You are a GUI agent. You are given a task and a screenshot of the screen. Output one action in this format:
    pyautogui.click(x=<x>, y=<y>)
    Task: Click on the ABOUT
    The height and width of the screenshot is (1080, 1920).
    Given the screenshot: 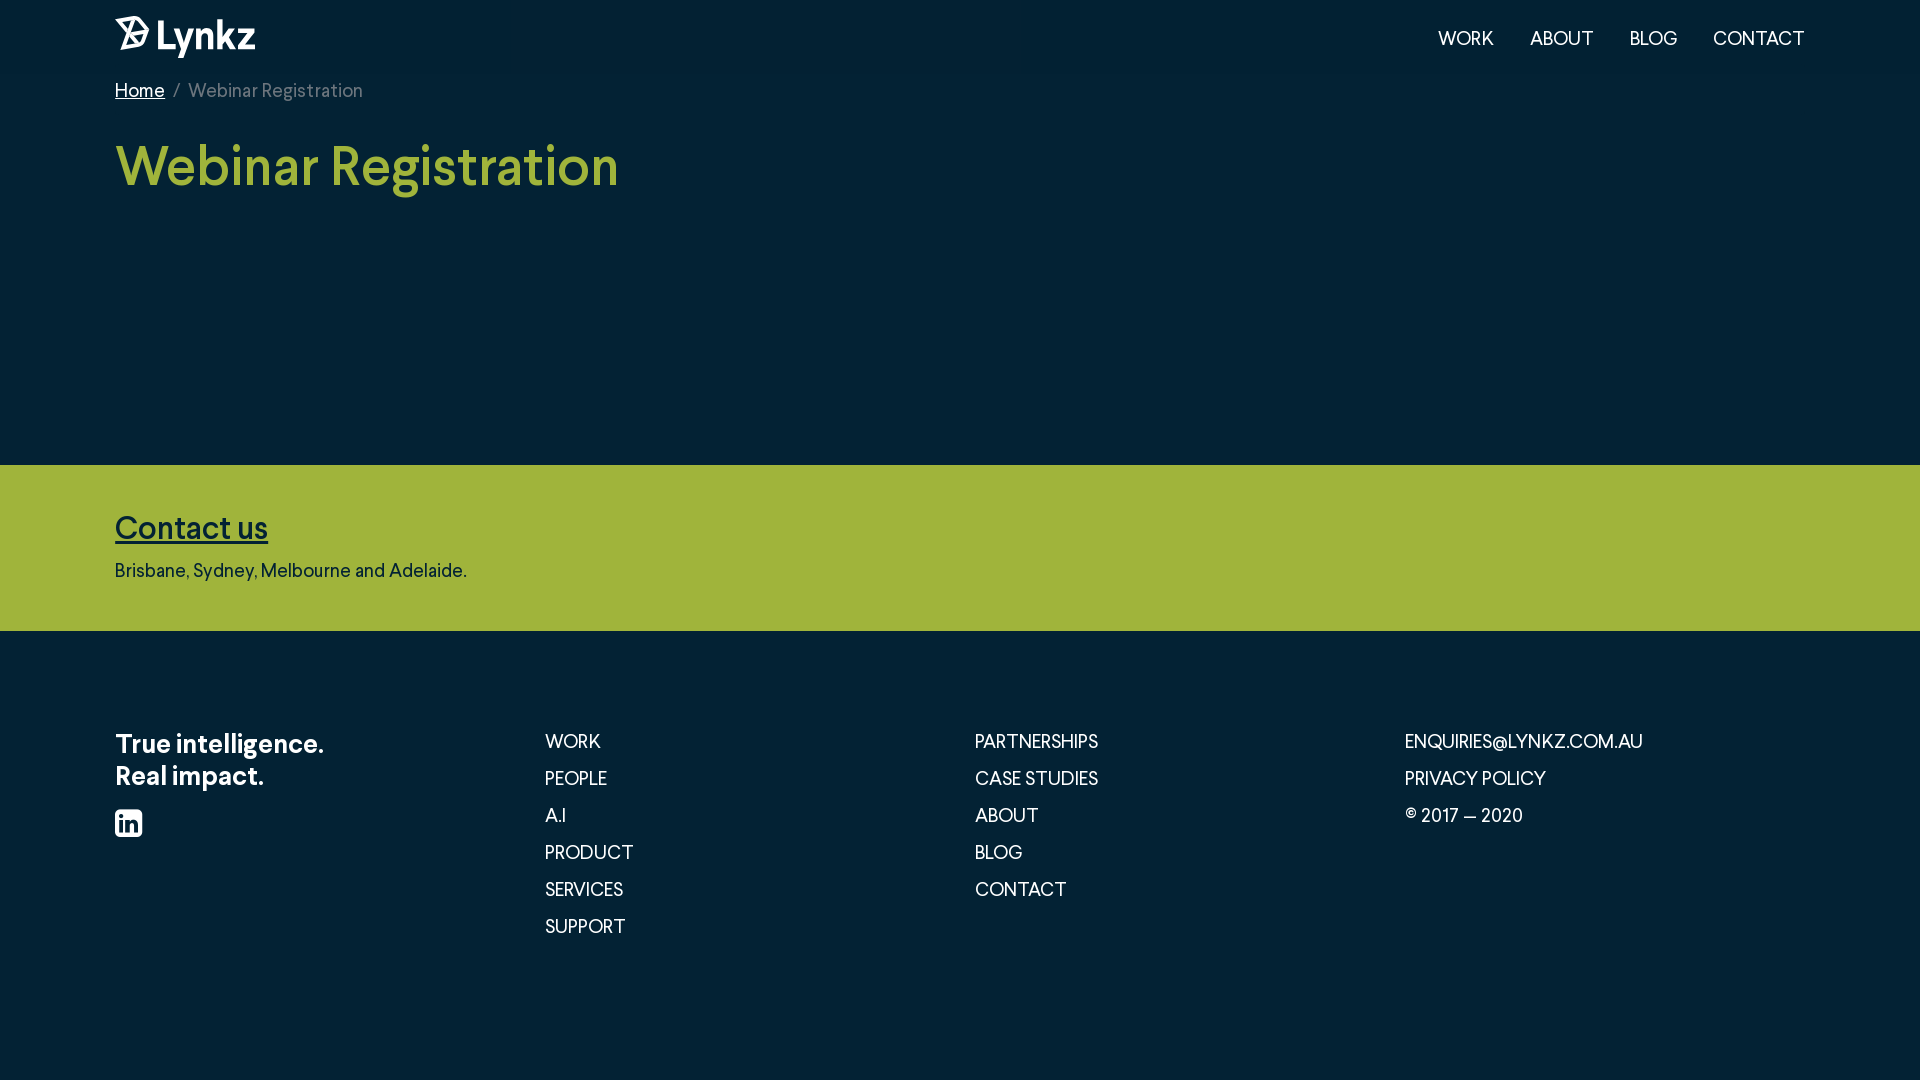 What is the action you would take?
    pyautogui.click(x=1562, y=38)
    